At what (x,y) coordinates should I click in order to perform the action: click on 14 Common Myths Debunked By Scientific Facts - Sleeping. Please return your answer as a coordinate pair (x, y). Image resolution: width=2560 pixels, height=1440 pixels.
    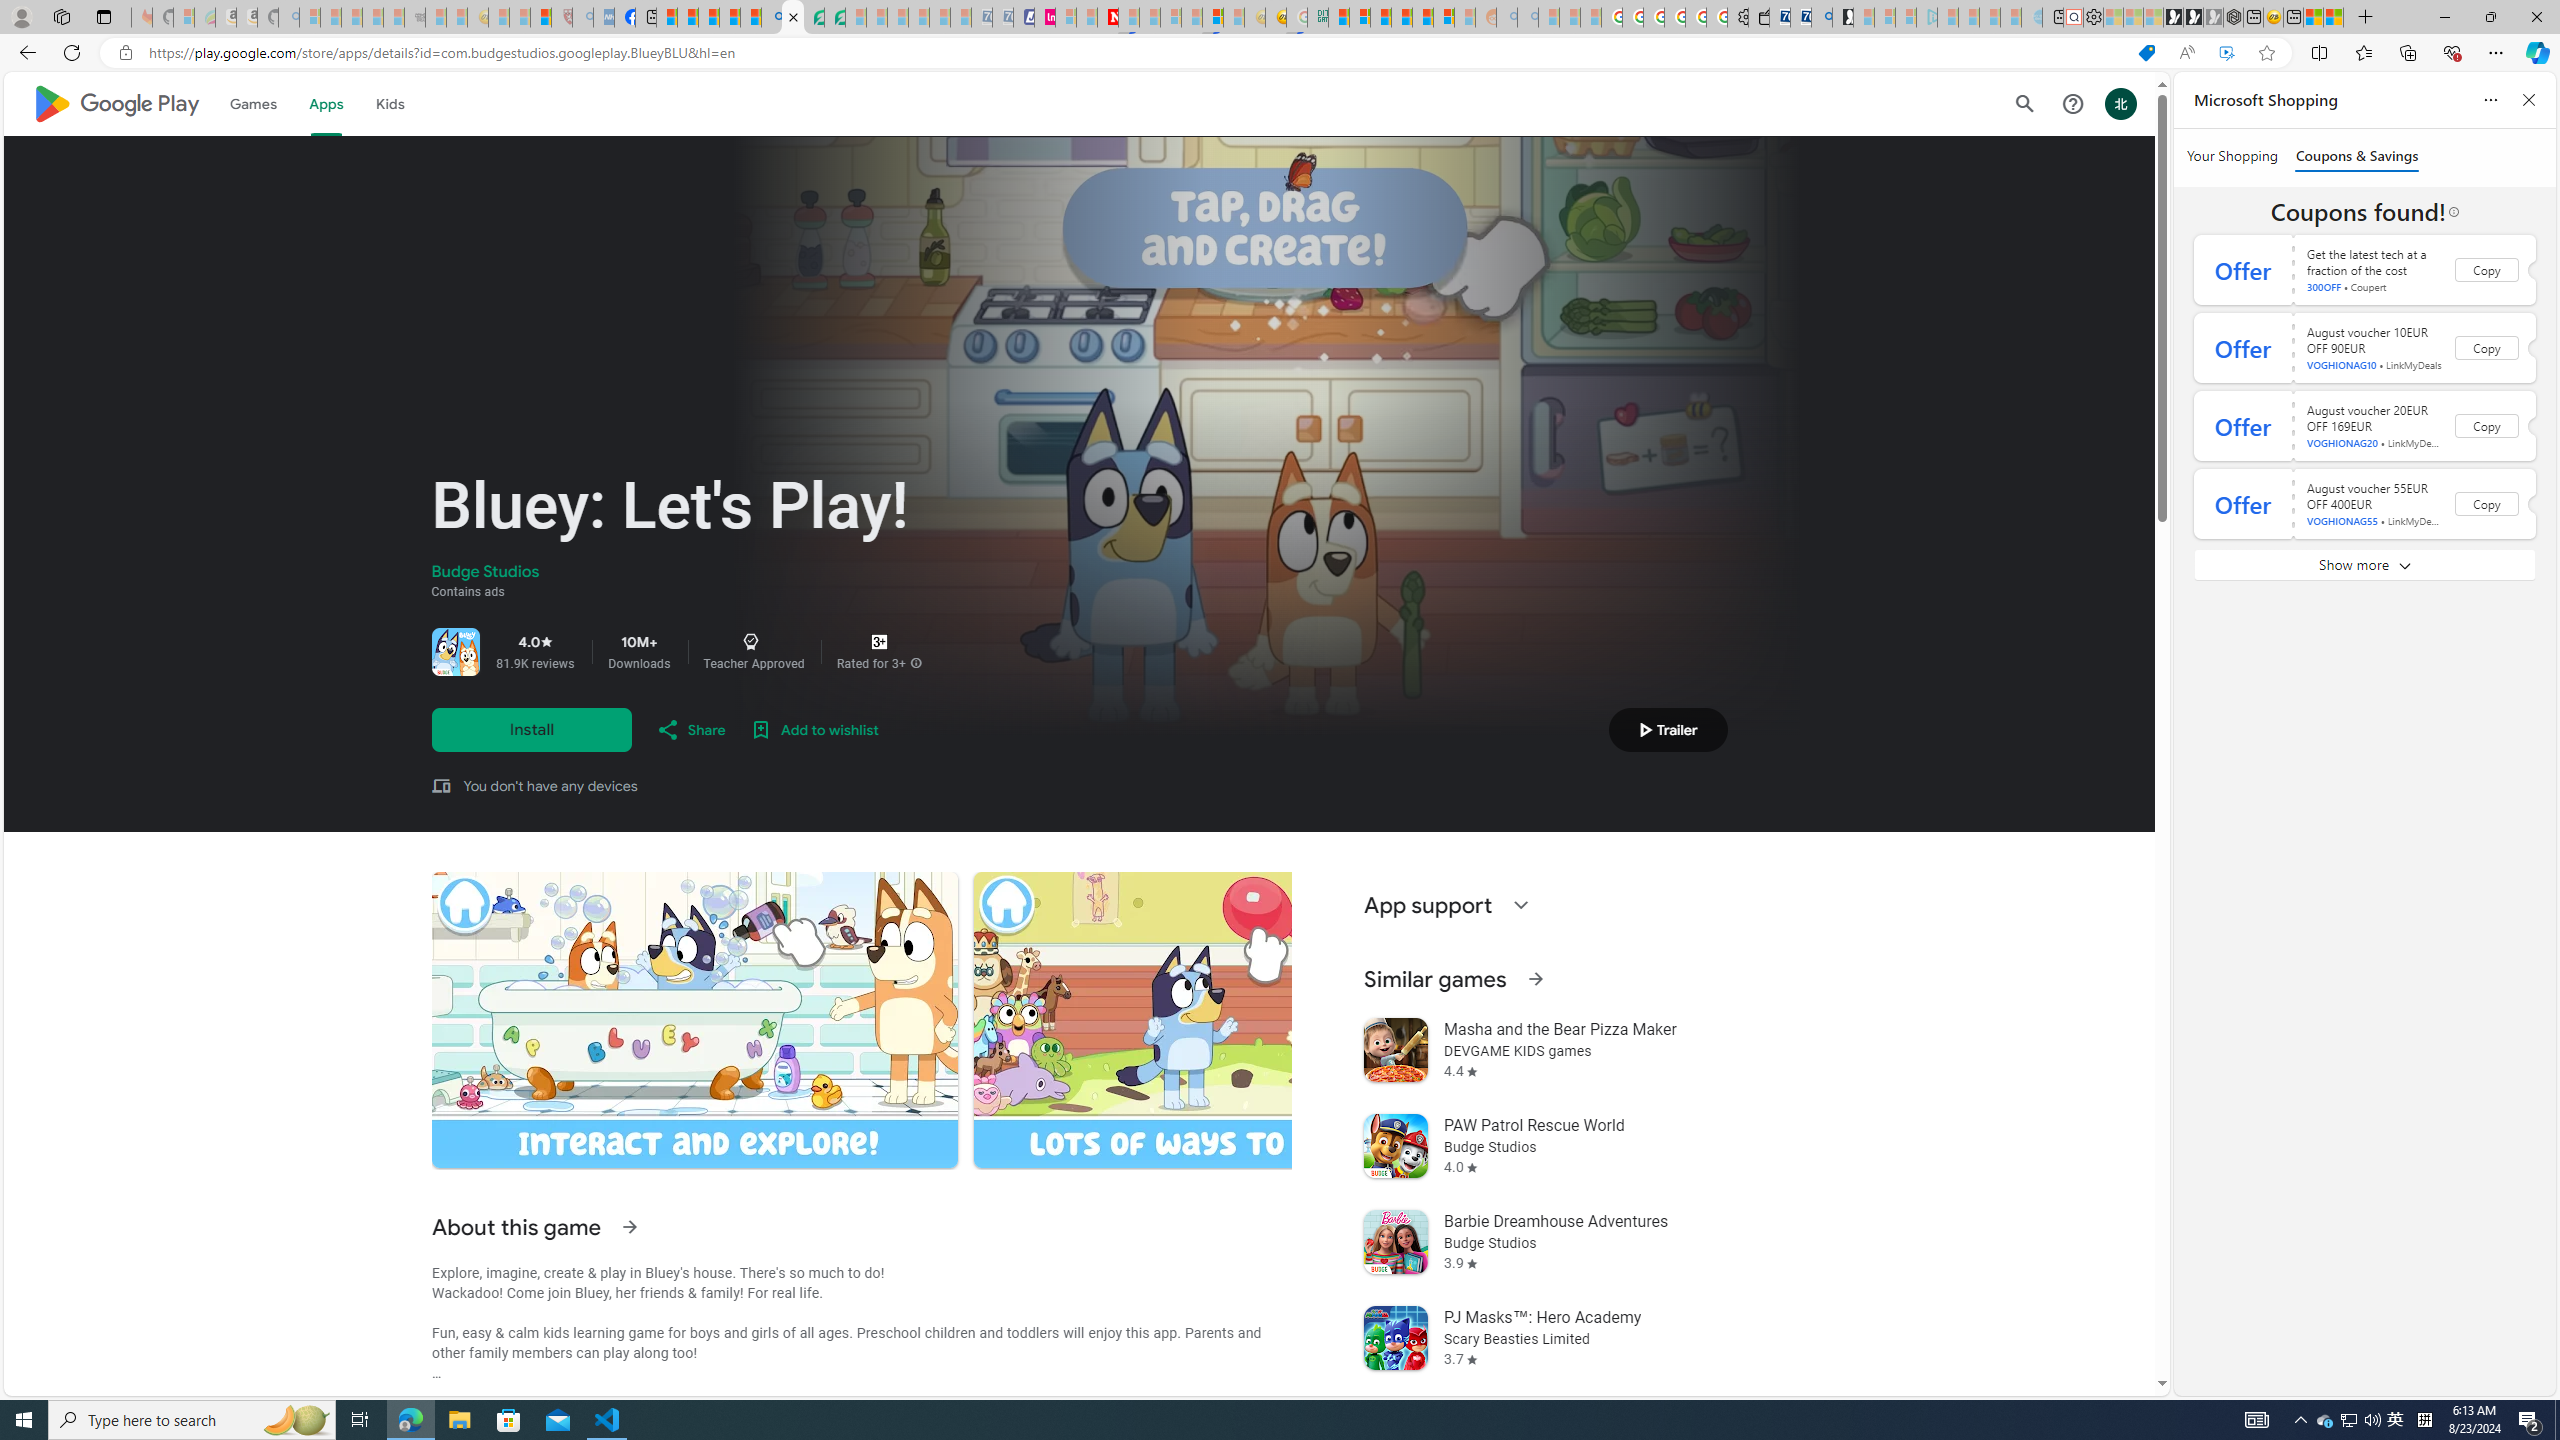
    Looking at the image, I should click on (1150, 17).